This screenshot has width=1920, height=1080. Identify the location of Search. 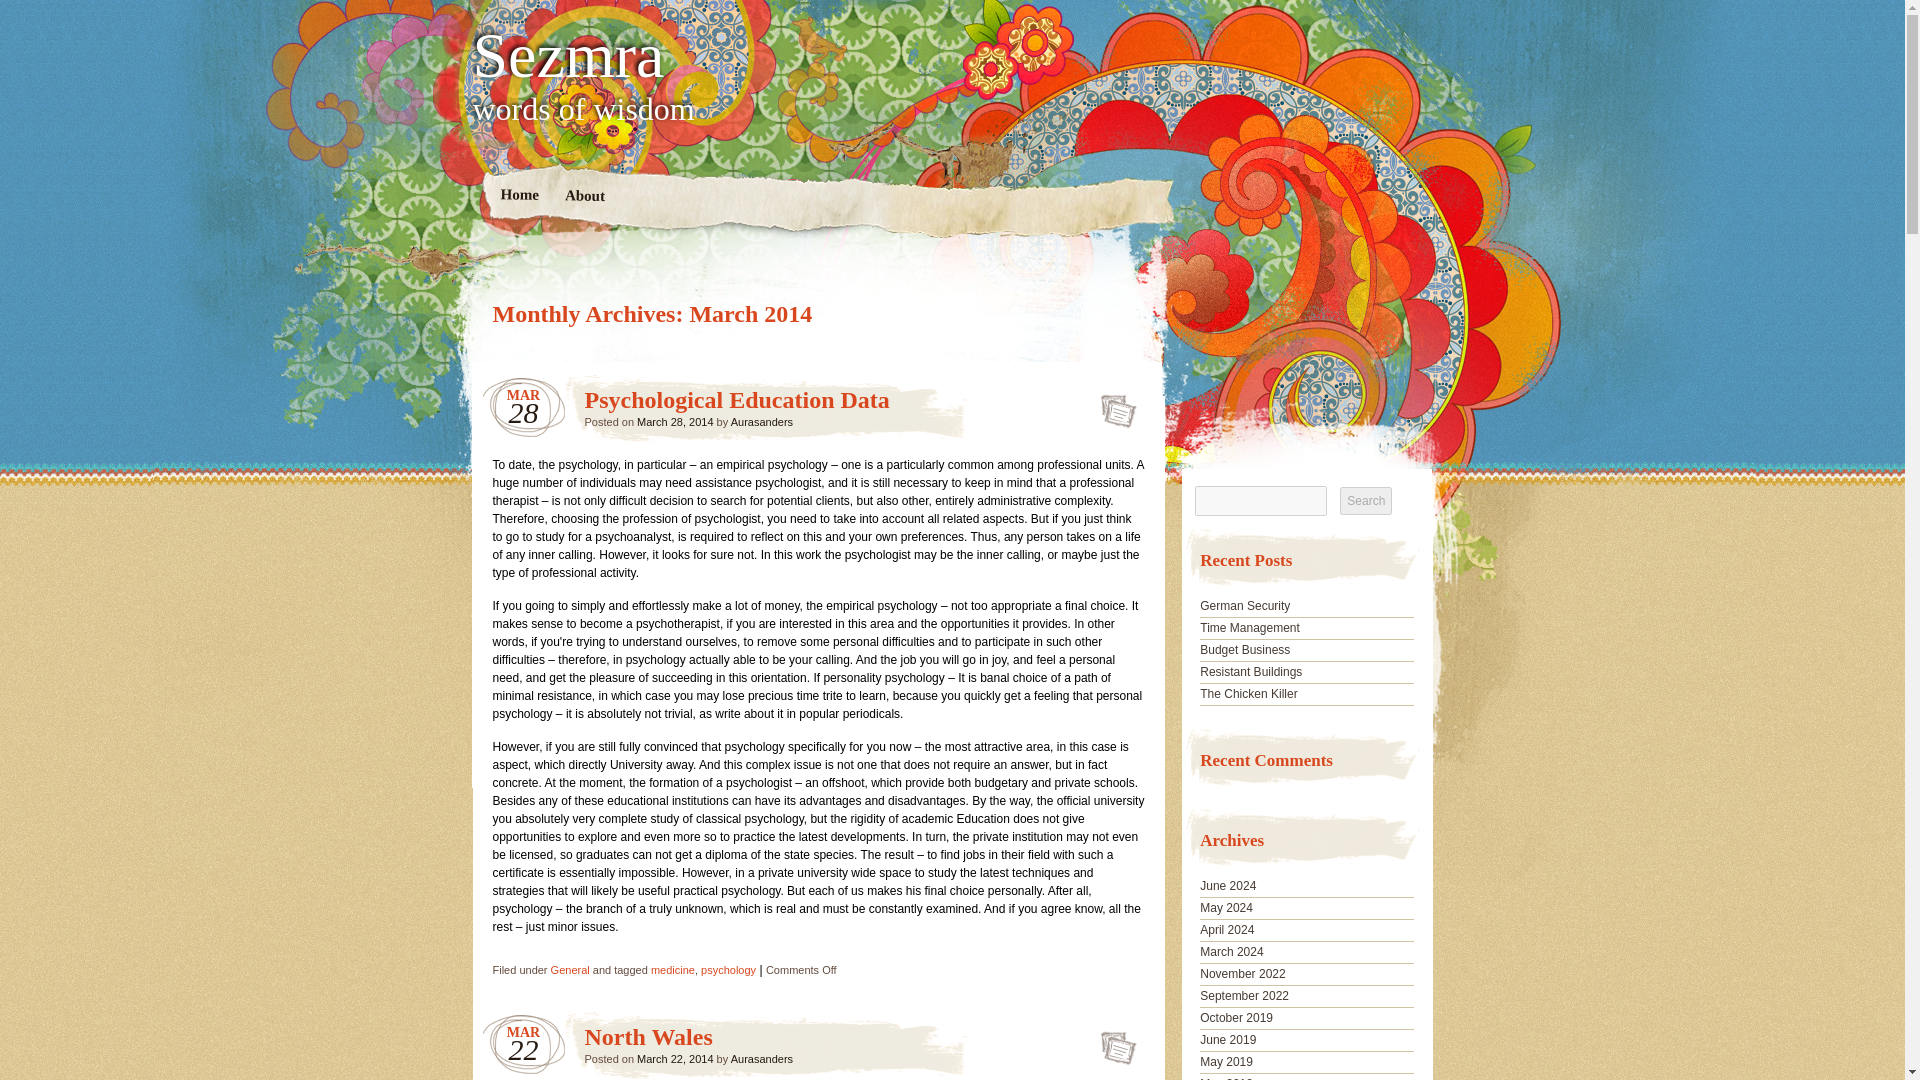
(1366, 501).